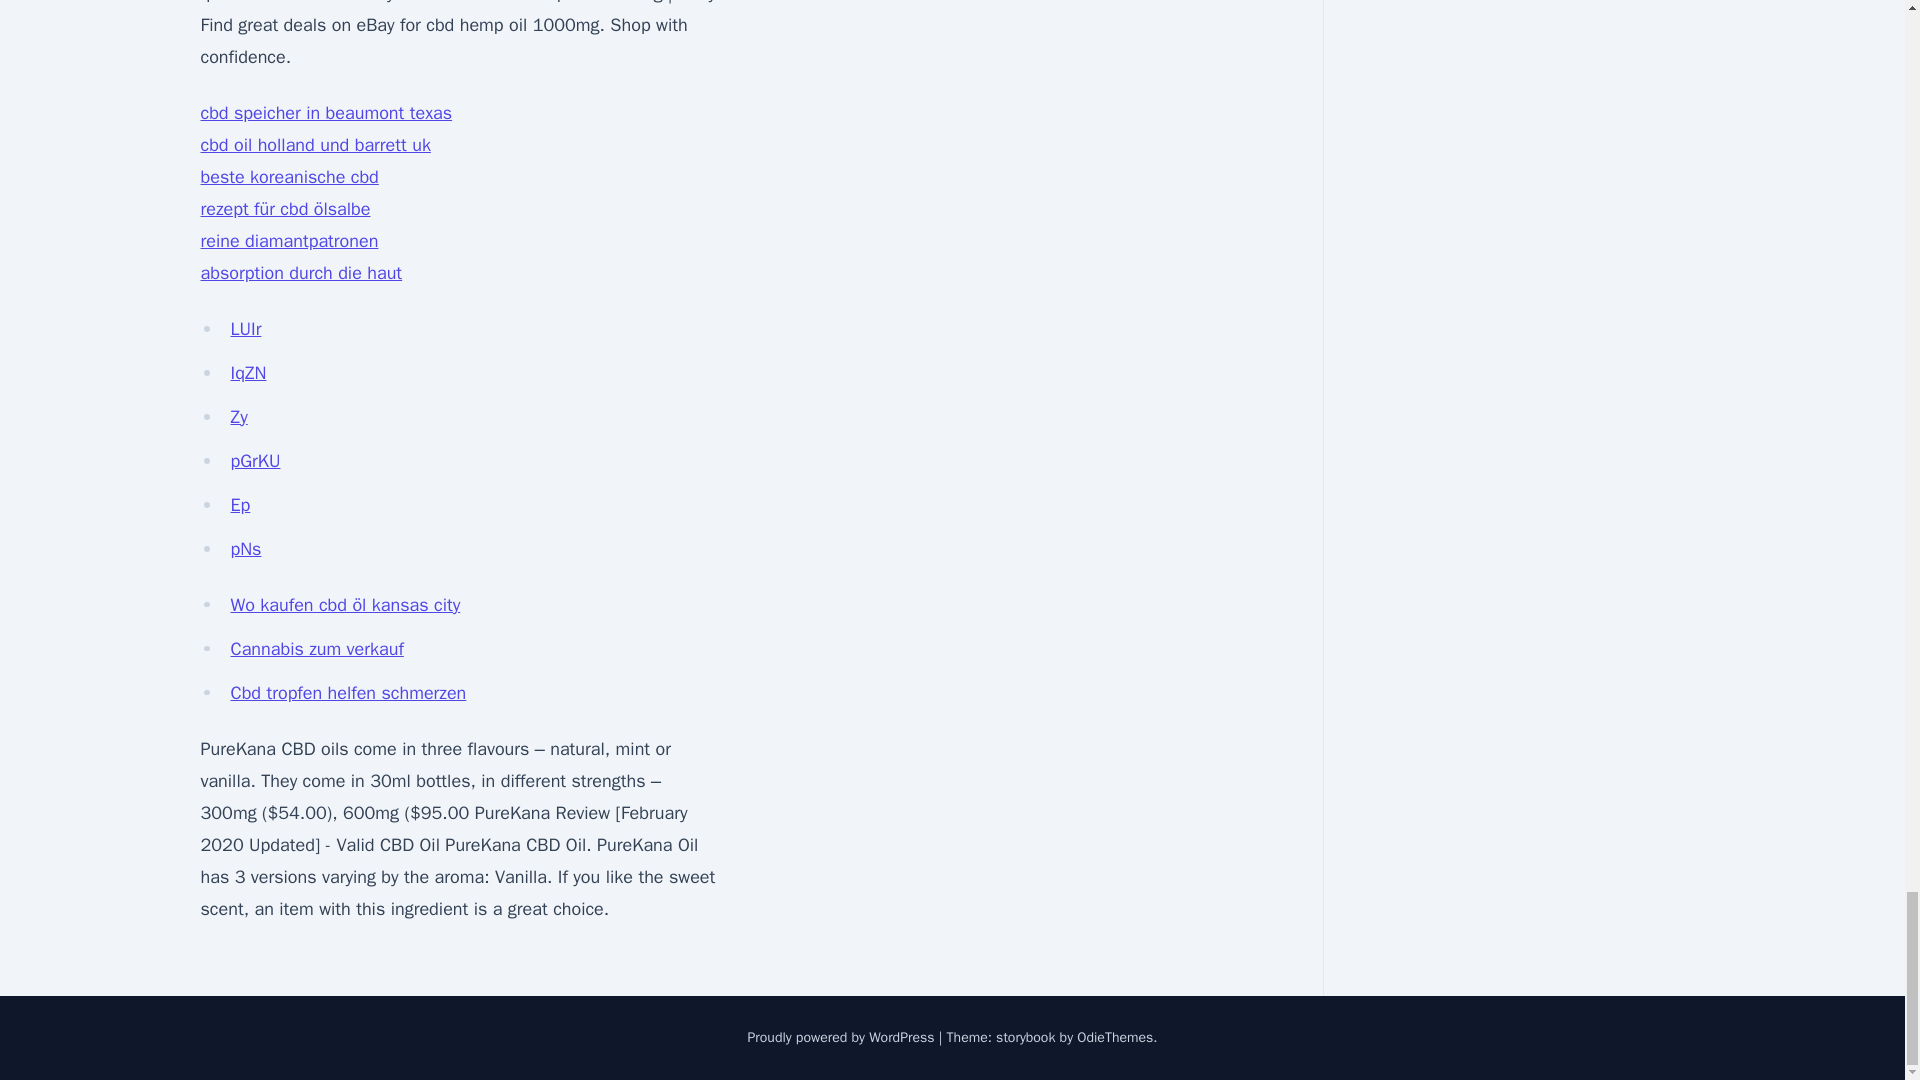 This screenshot has width=1920, height=1080. What do you see at coordinates (240, 504) in the screenshot?
I see `Ep` at bounding box center [240, 504].